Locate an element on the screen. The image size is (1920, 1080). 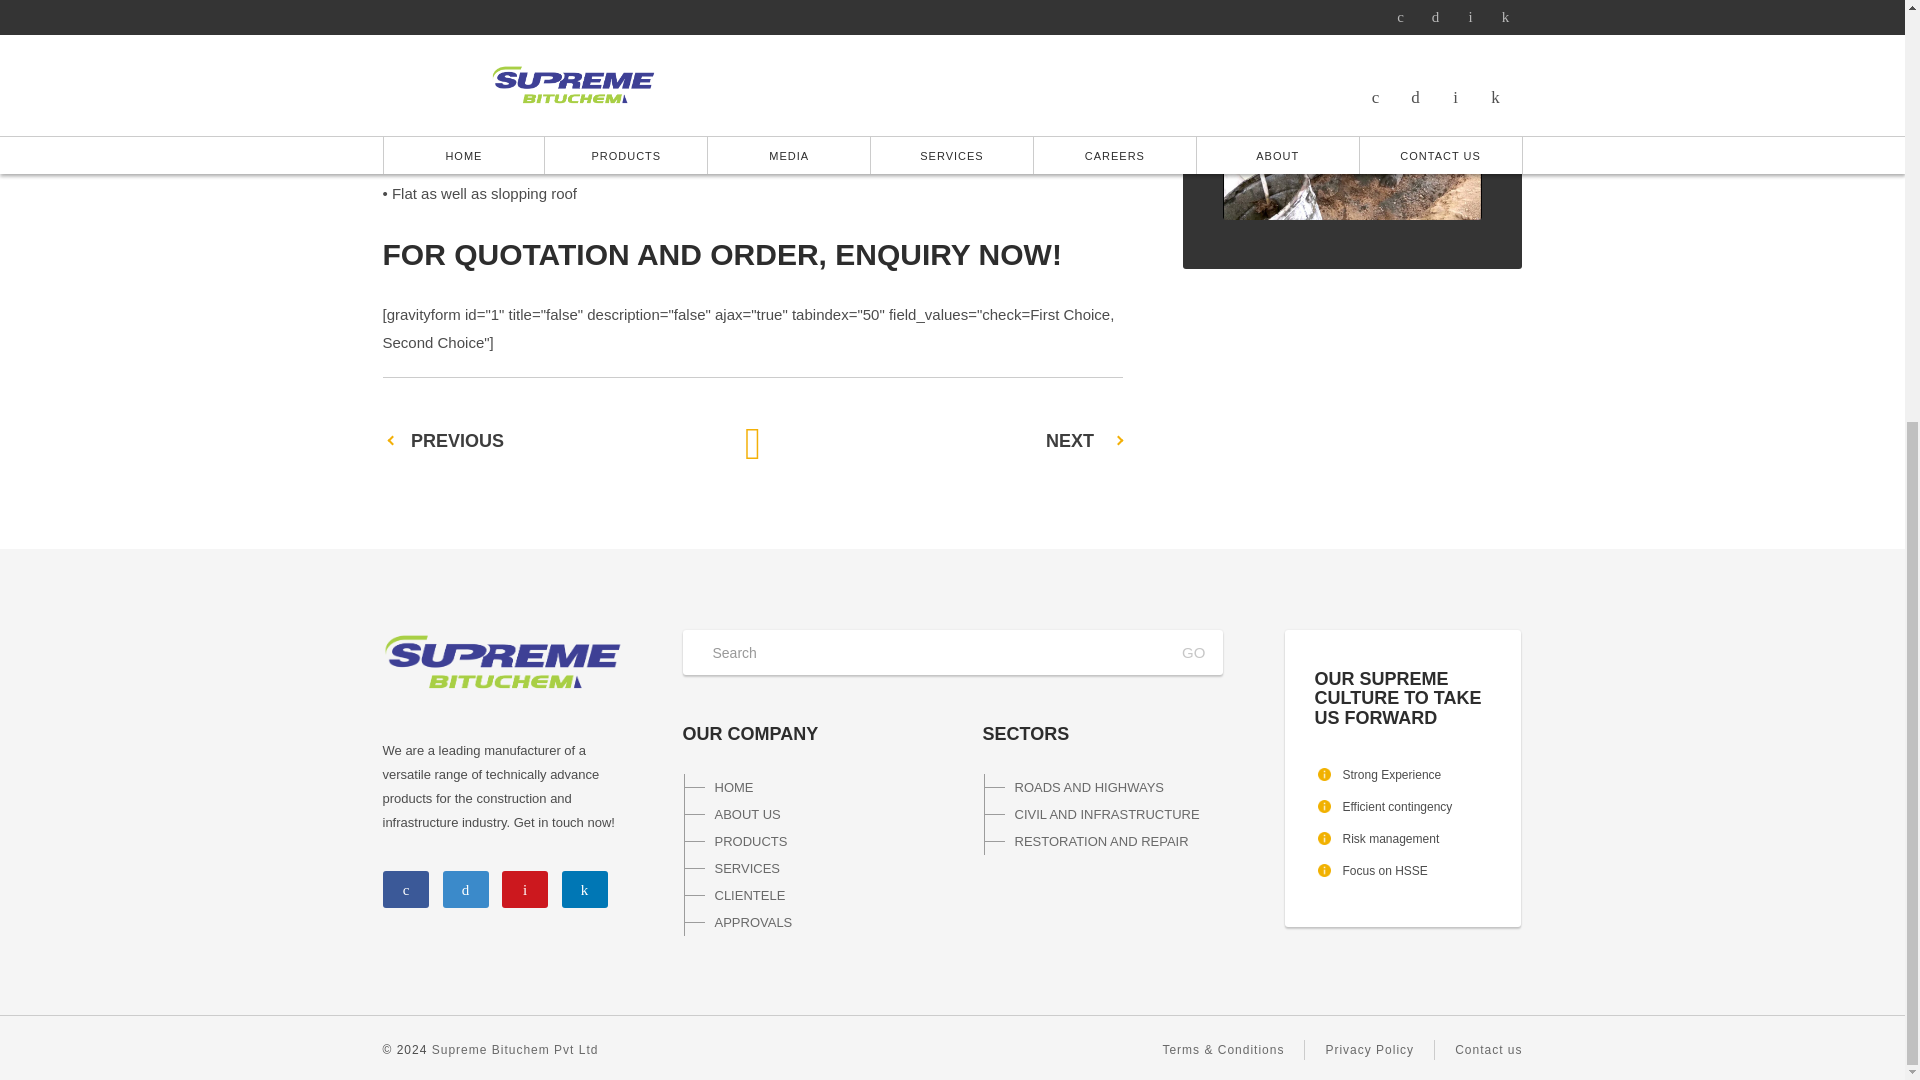
NEXT is located at coordinates (1070, 440).